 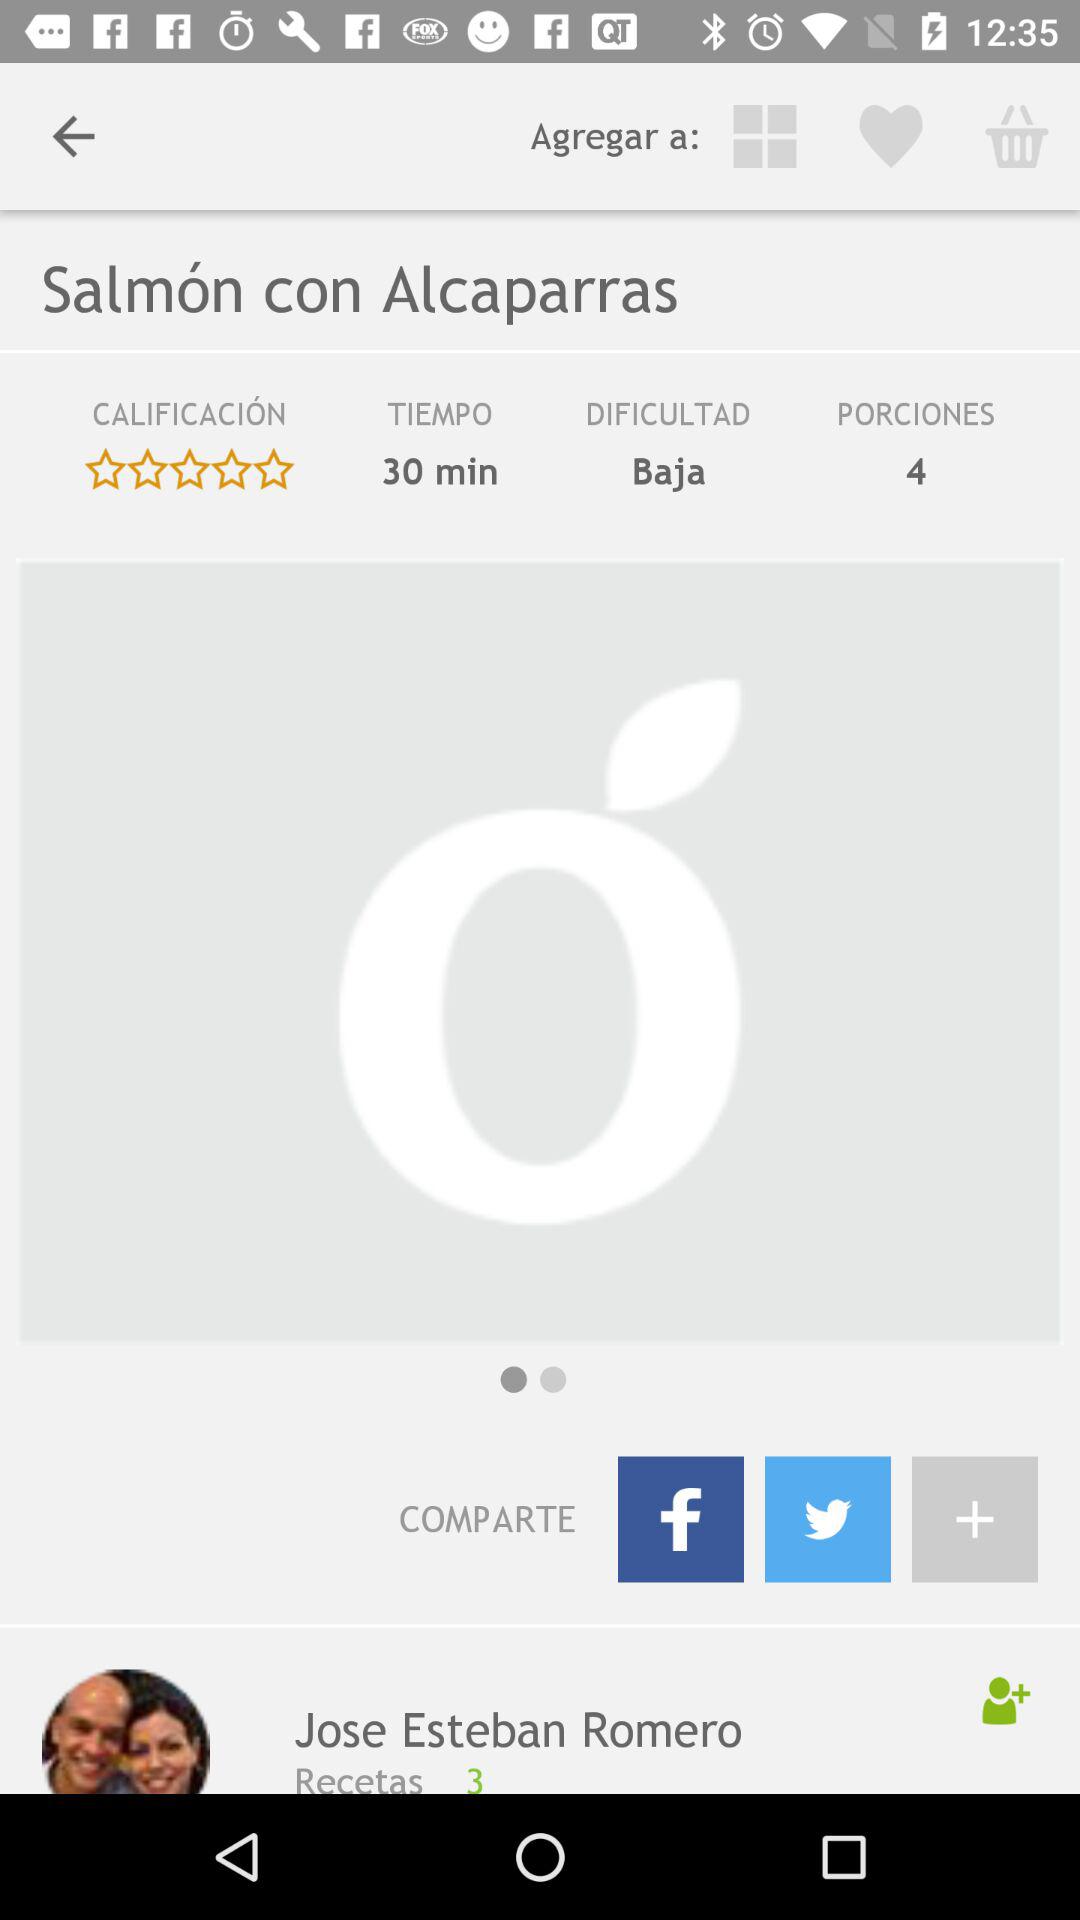 I want to click on click comparte icon, so click(x=330, y=1519).